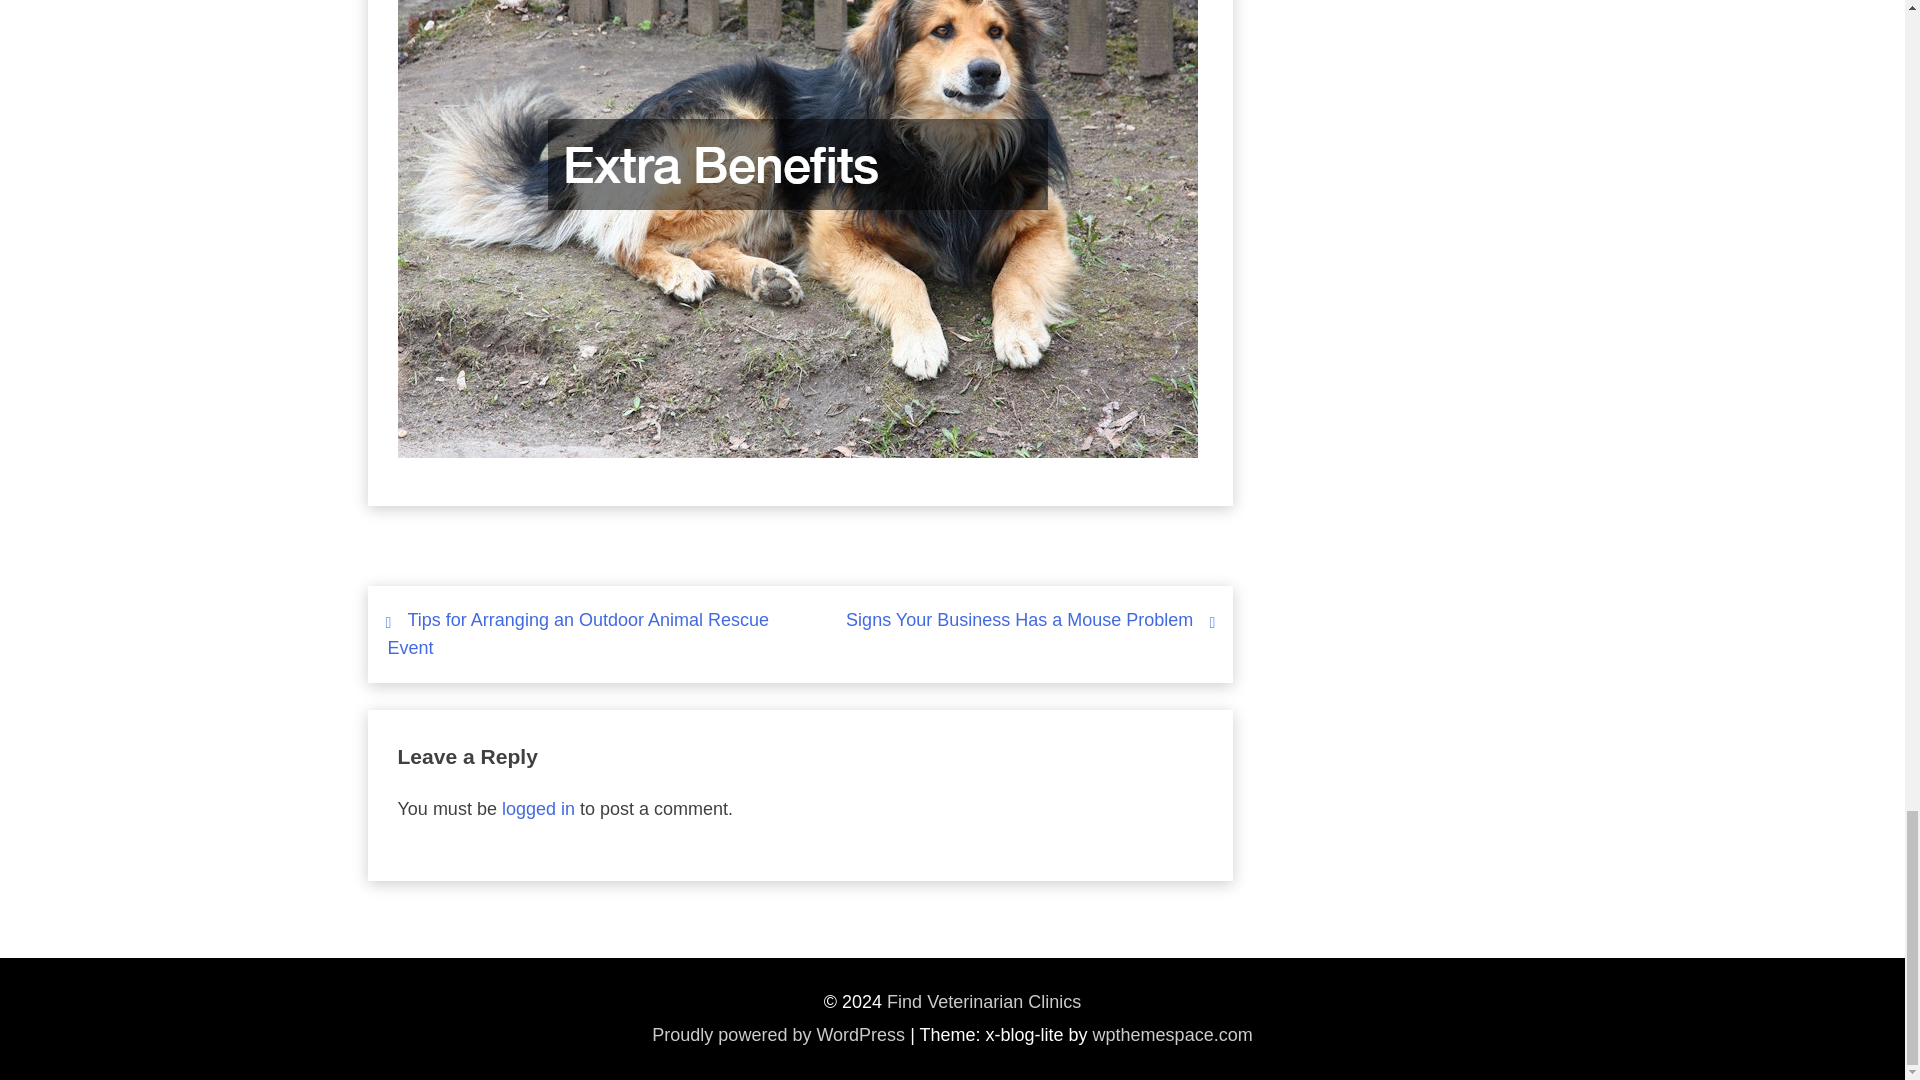 This screenshot has height=1080, width=1920. Describe the element at coordinates (1172, 1034) in the screenshot. I see `wpthemespace.com` at that location.